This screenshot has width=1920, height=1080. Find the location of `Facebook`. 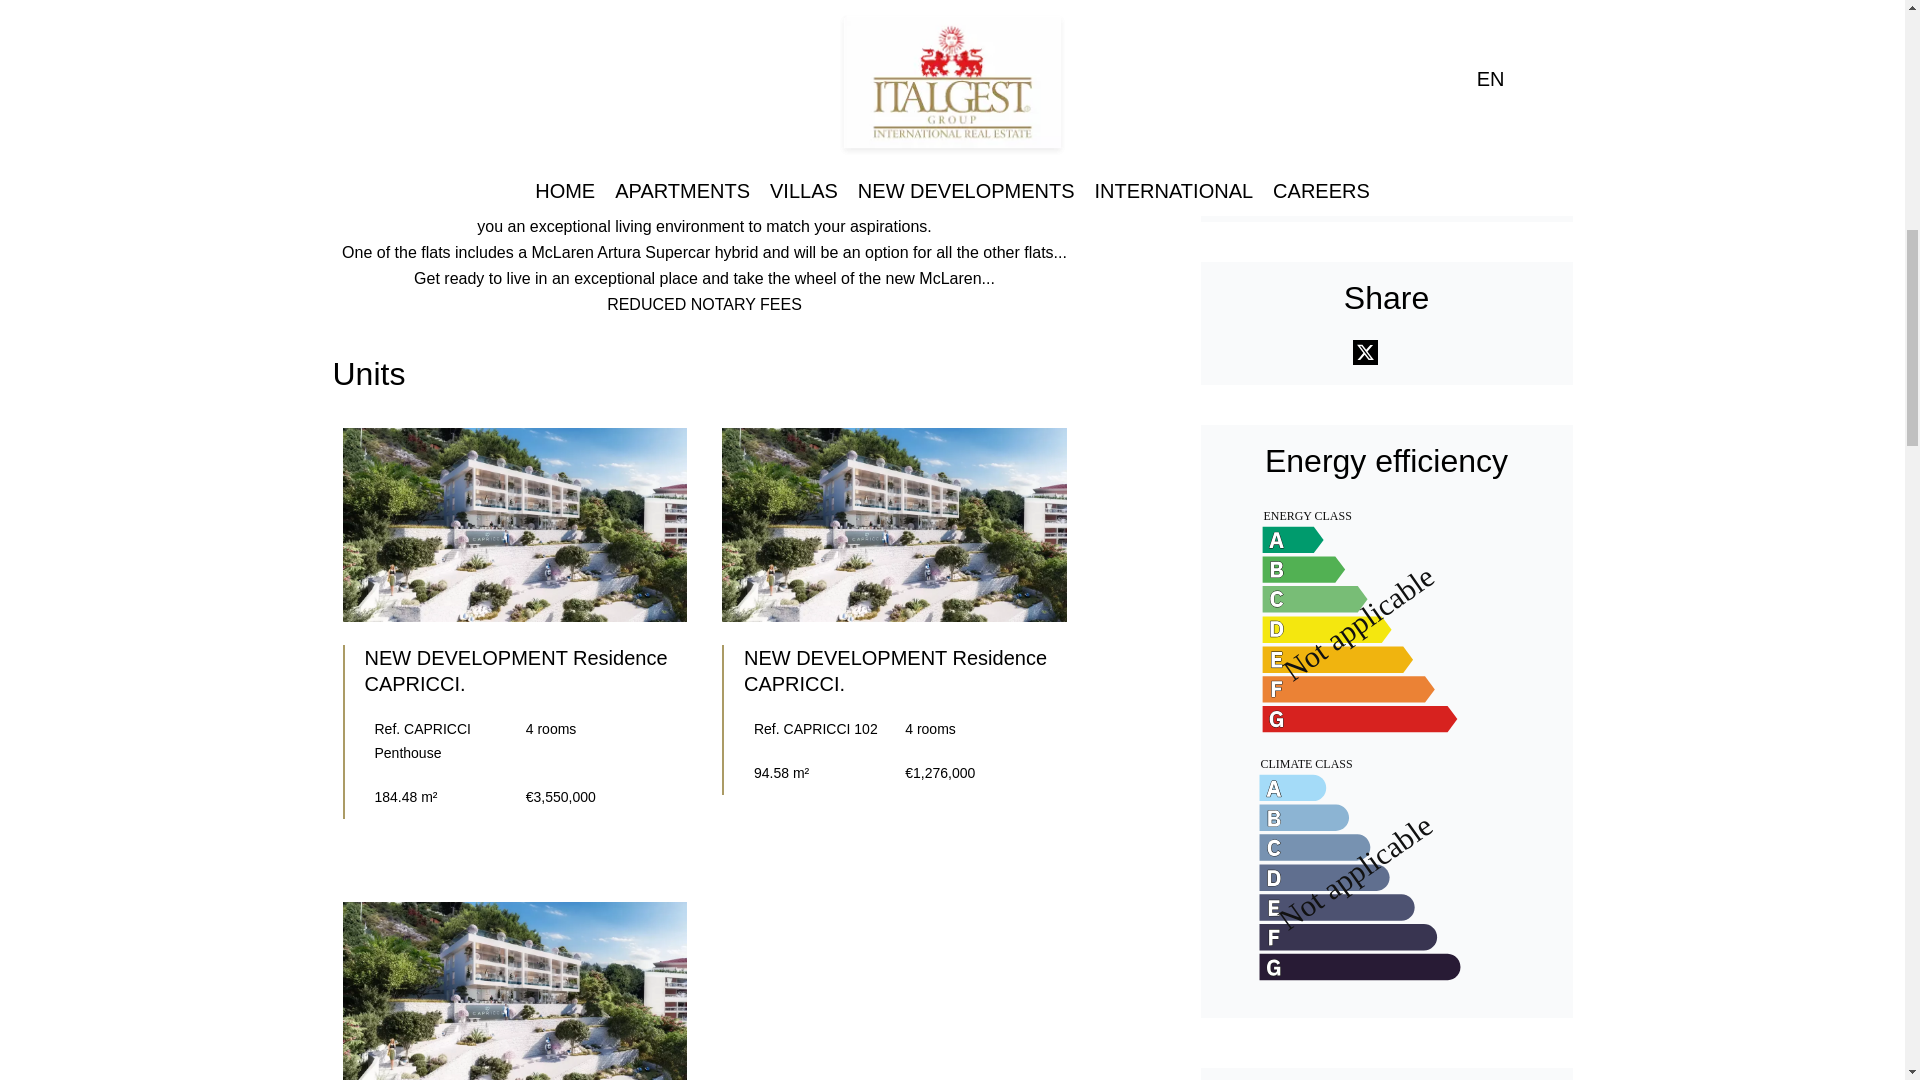

Facebook is located at coordinates (1318, 353).